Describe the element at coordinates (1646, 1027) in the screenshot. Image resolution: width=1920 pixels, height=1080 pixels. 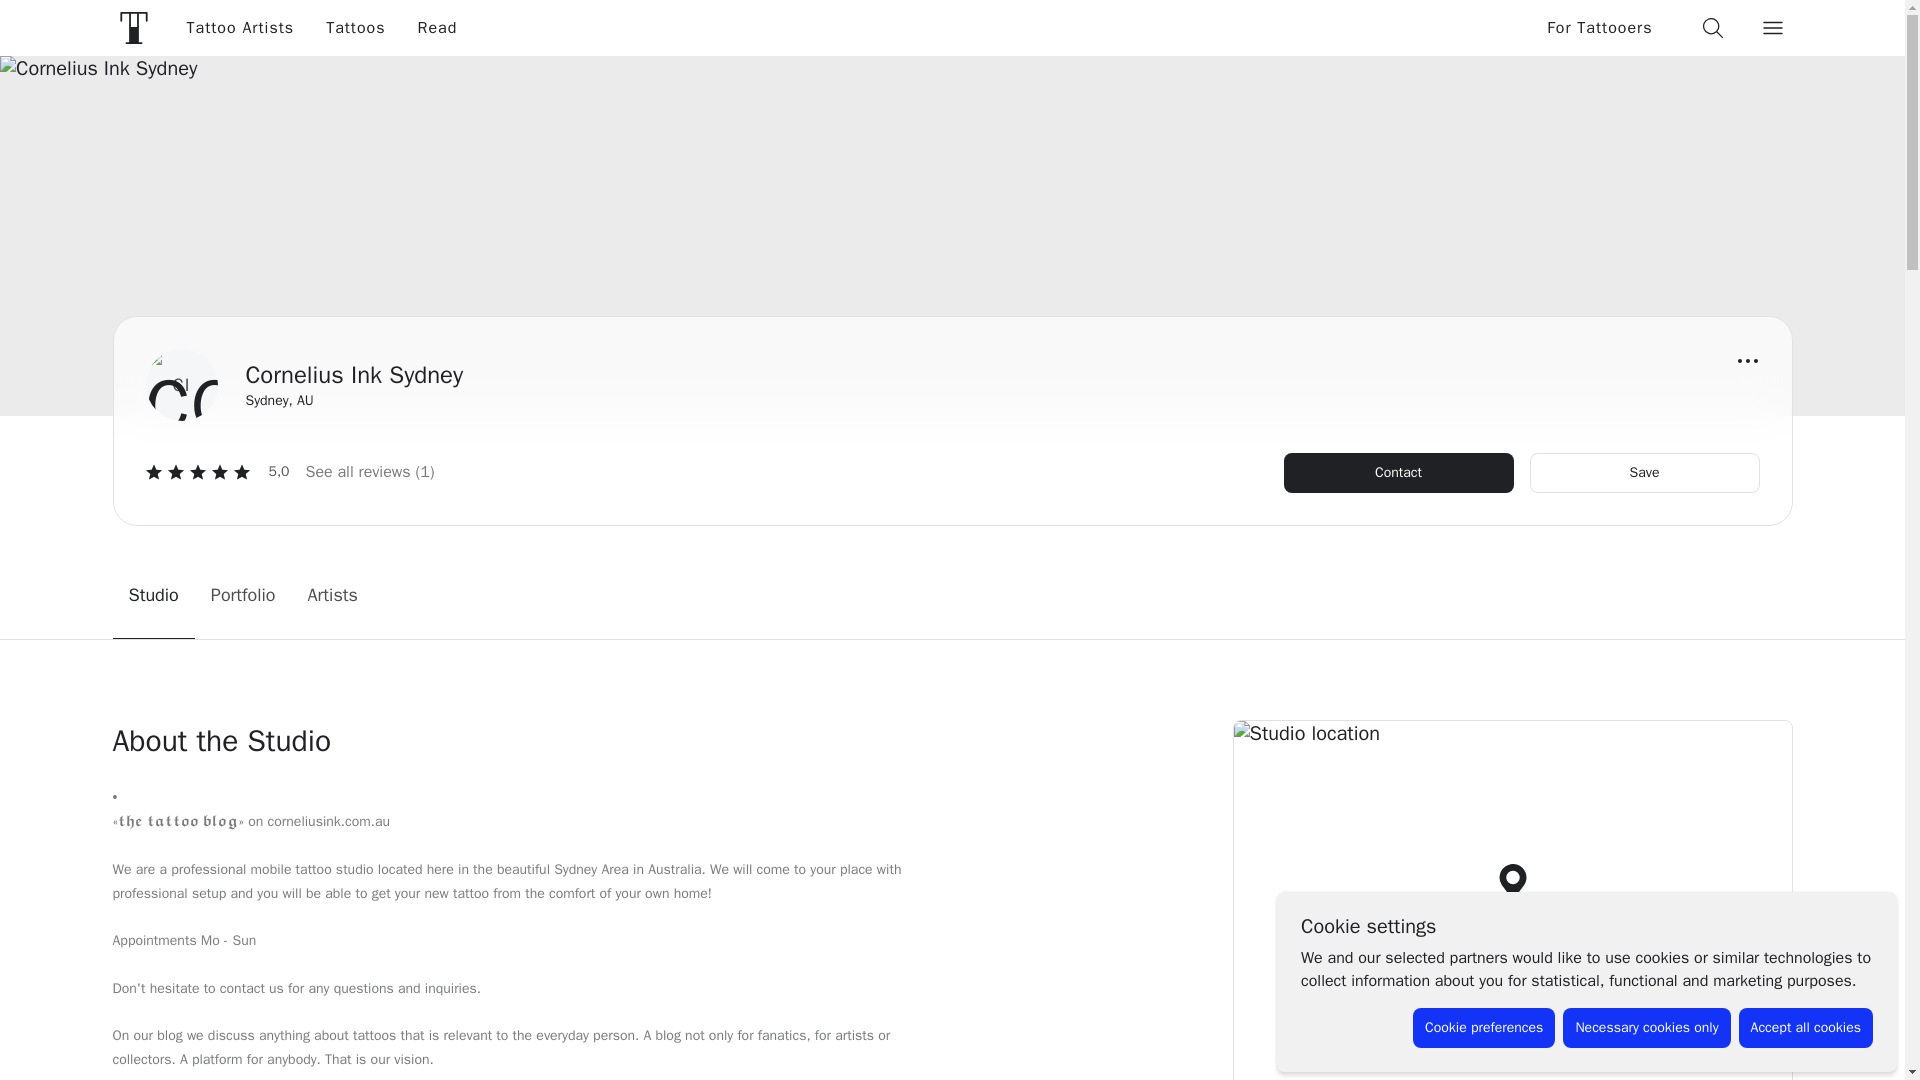
I see `Necessary cookies only` at that location.